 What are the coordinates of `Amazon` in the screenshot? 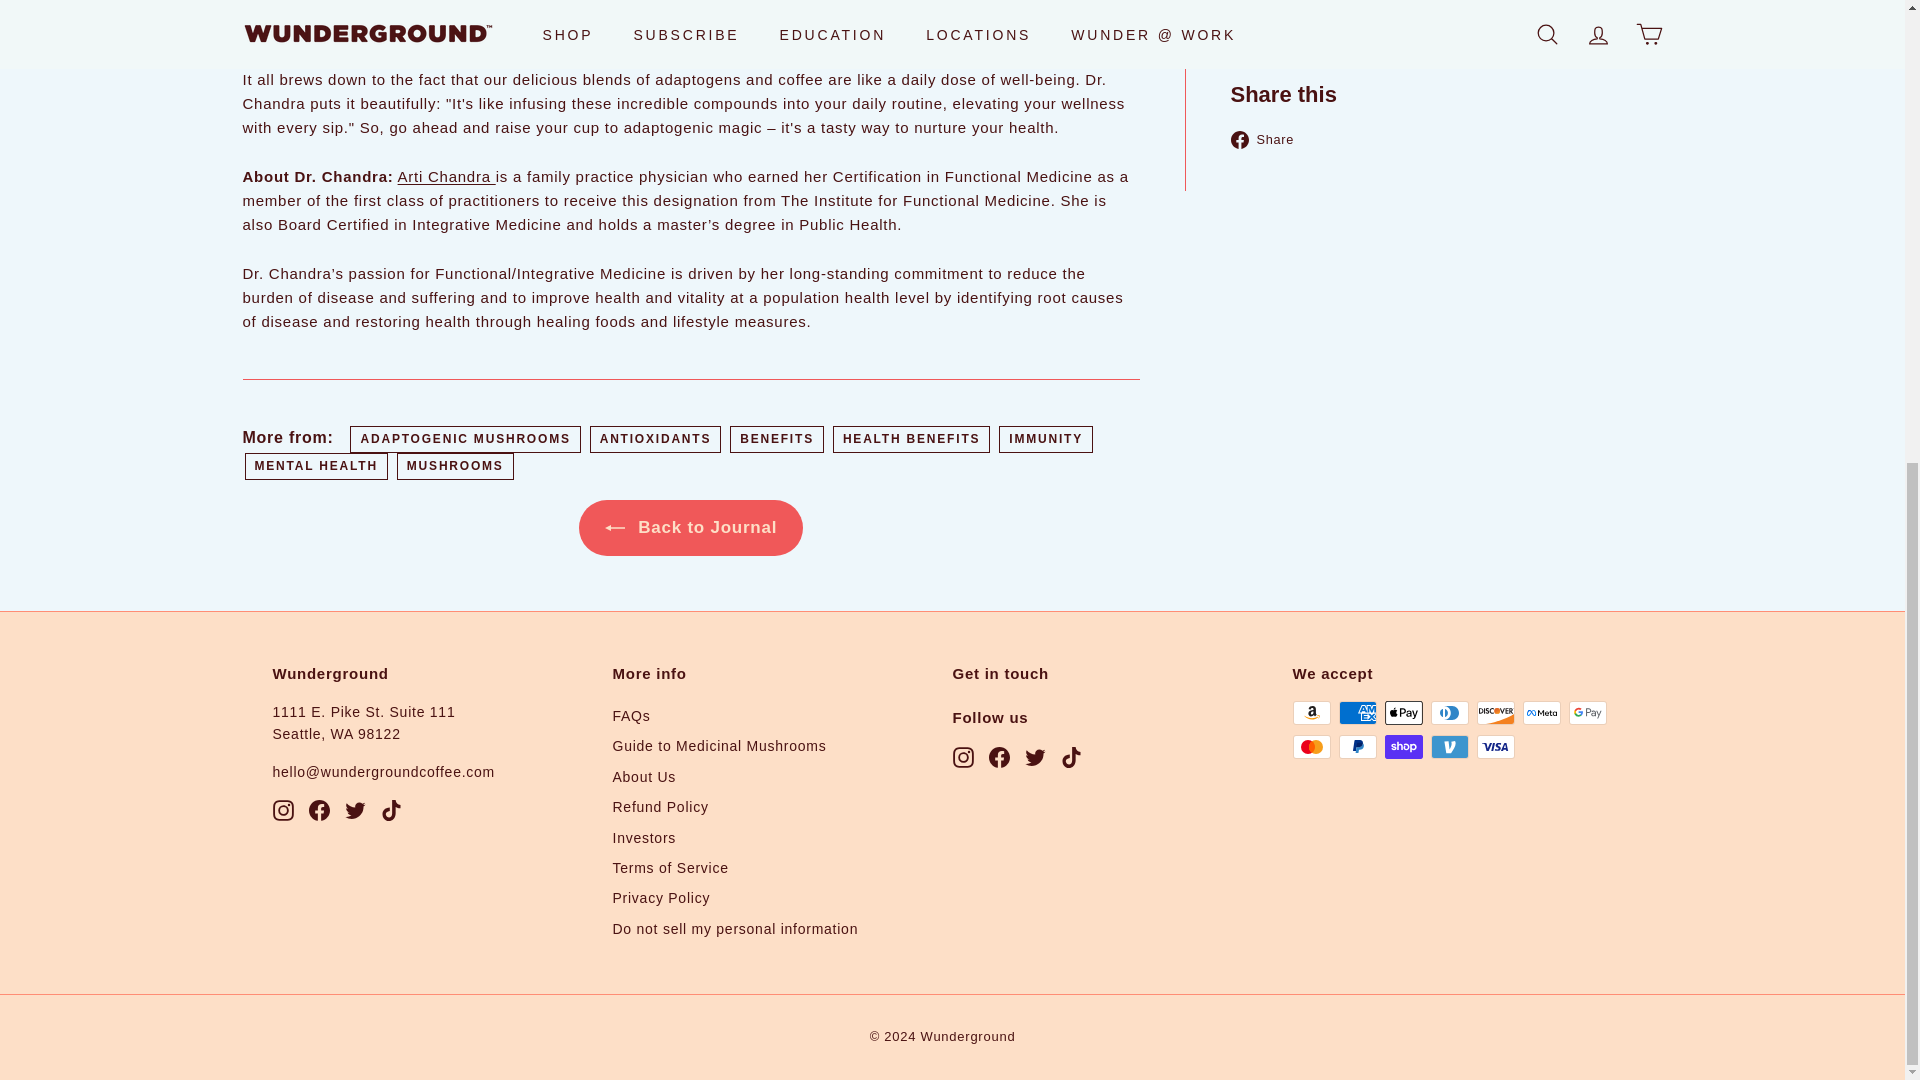 It's located at (1311, 712).